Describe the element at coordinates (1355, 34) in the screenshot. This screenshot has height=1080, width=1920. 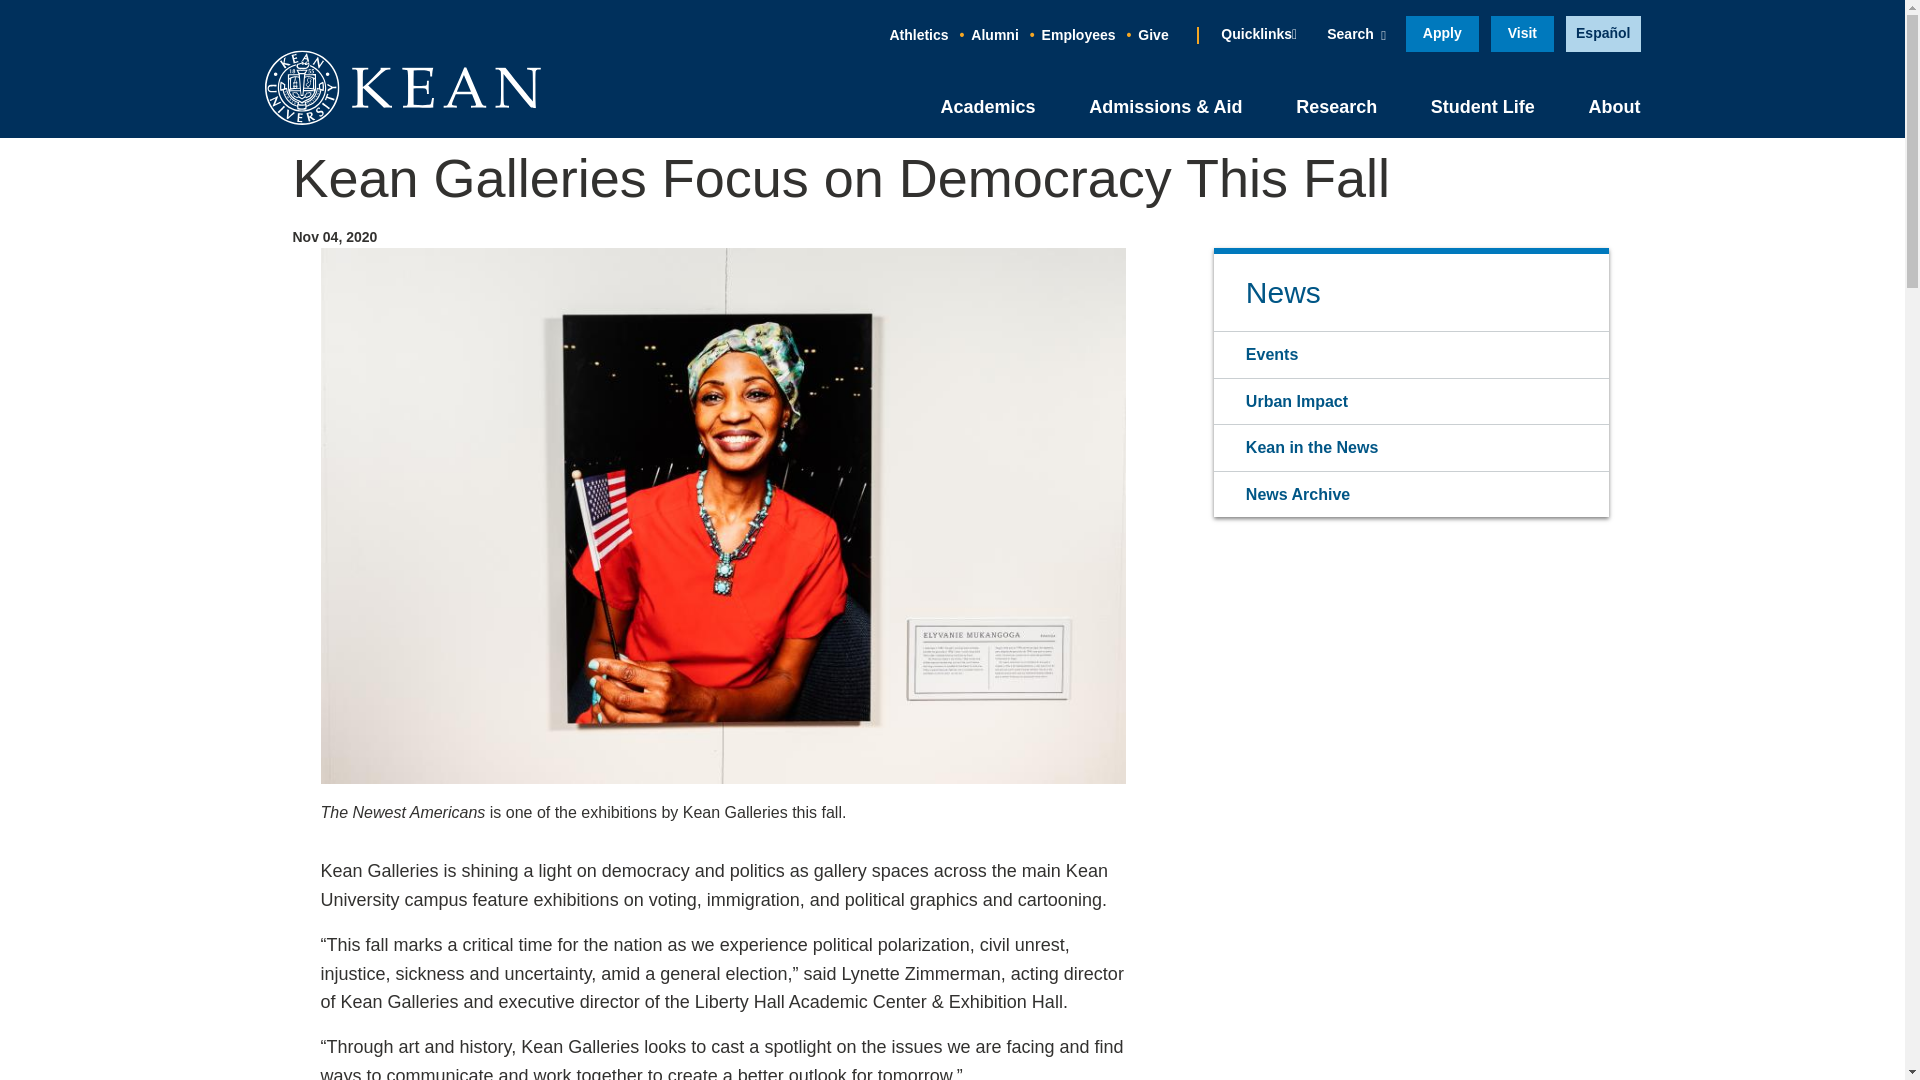
I see `Search` at that location.